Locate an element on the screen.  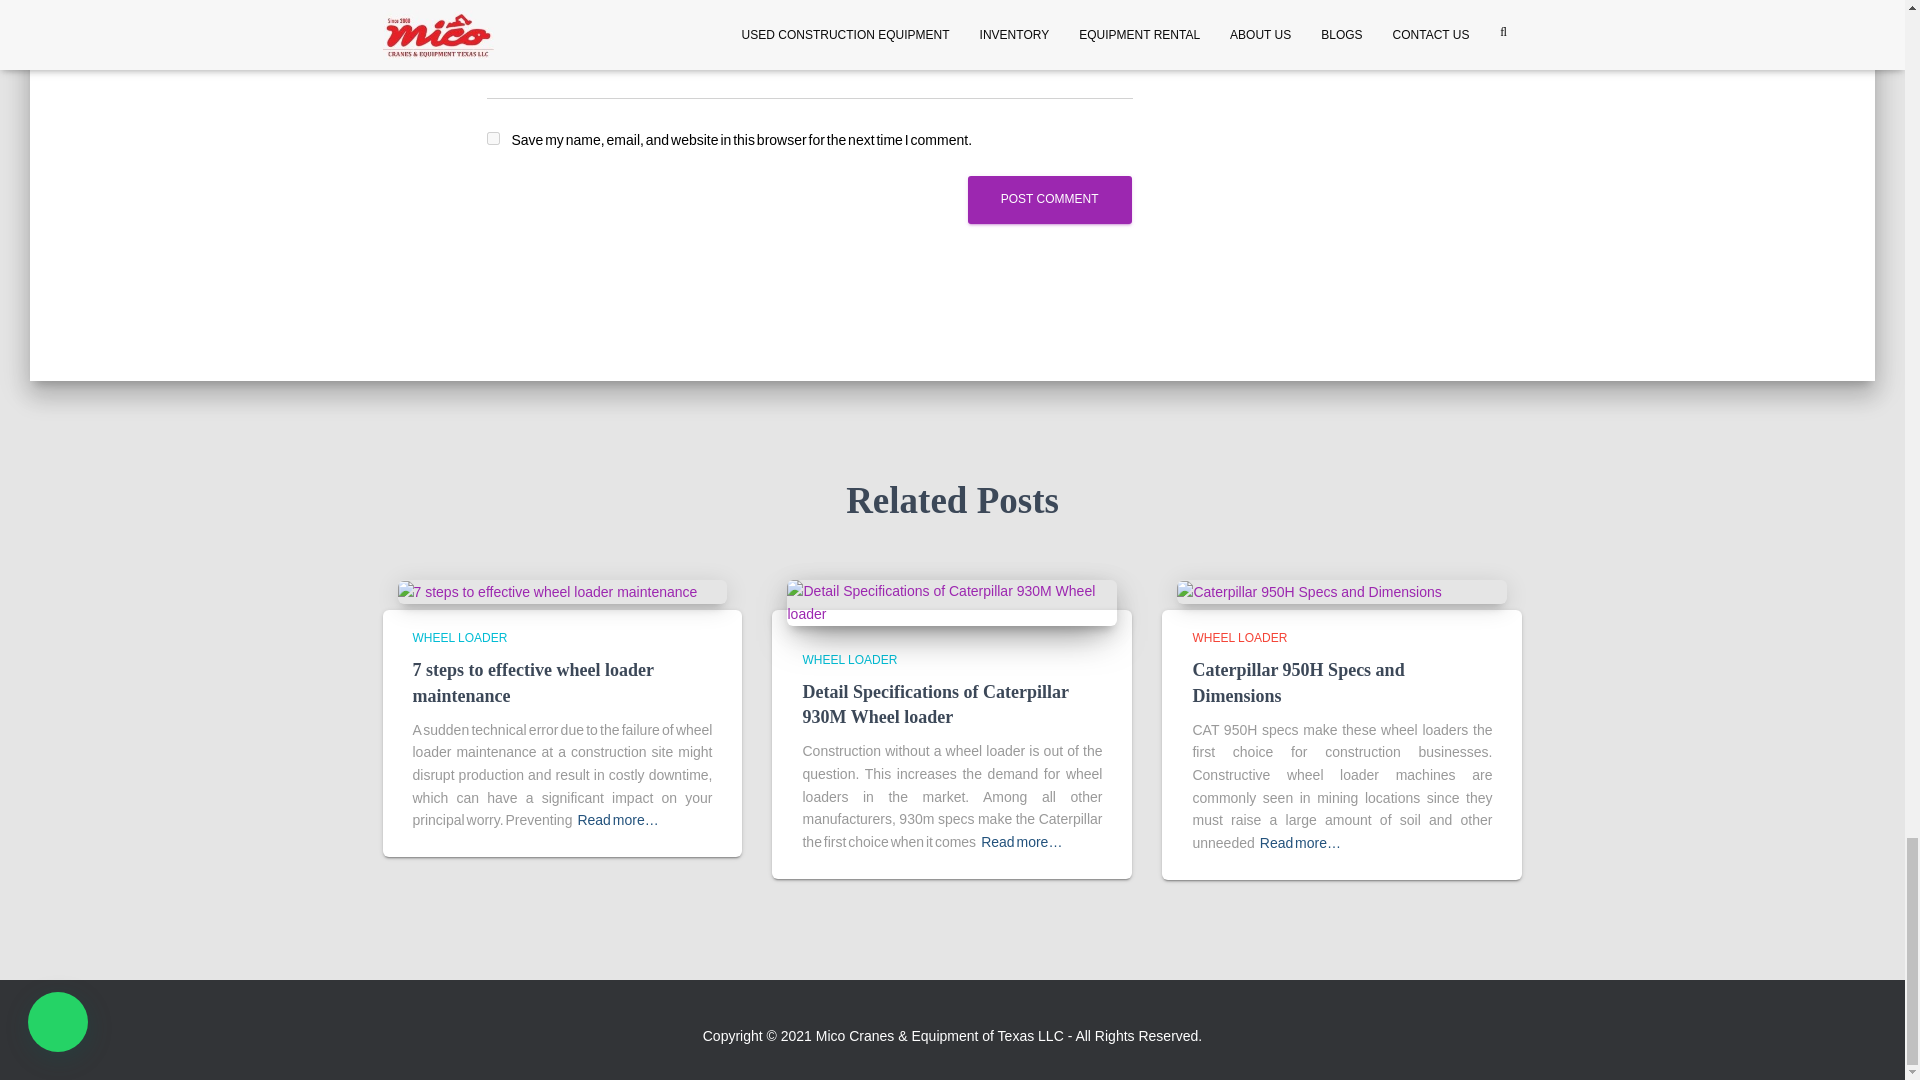
Caterpillar 950H Specs and Dimensions is located at coordinates (1308, 591).